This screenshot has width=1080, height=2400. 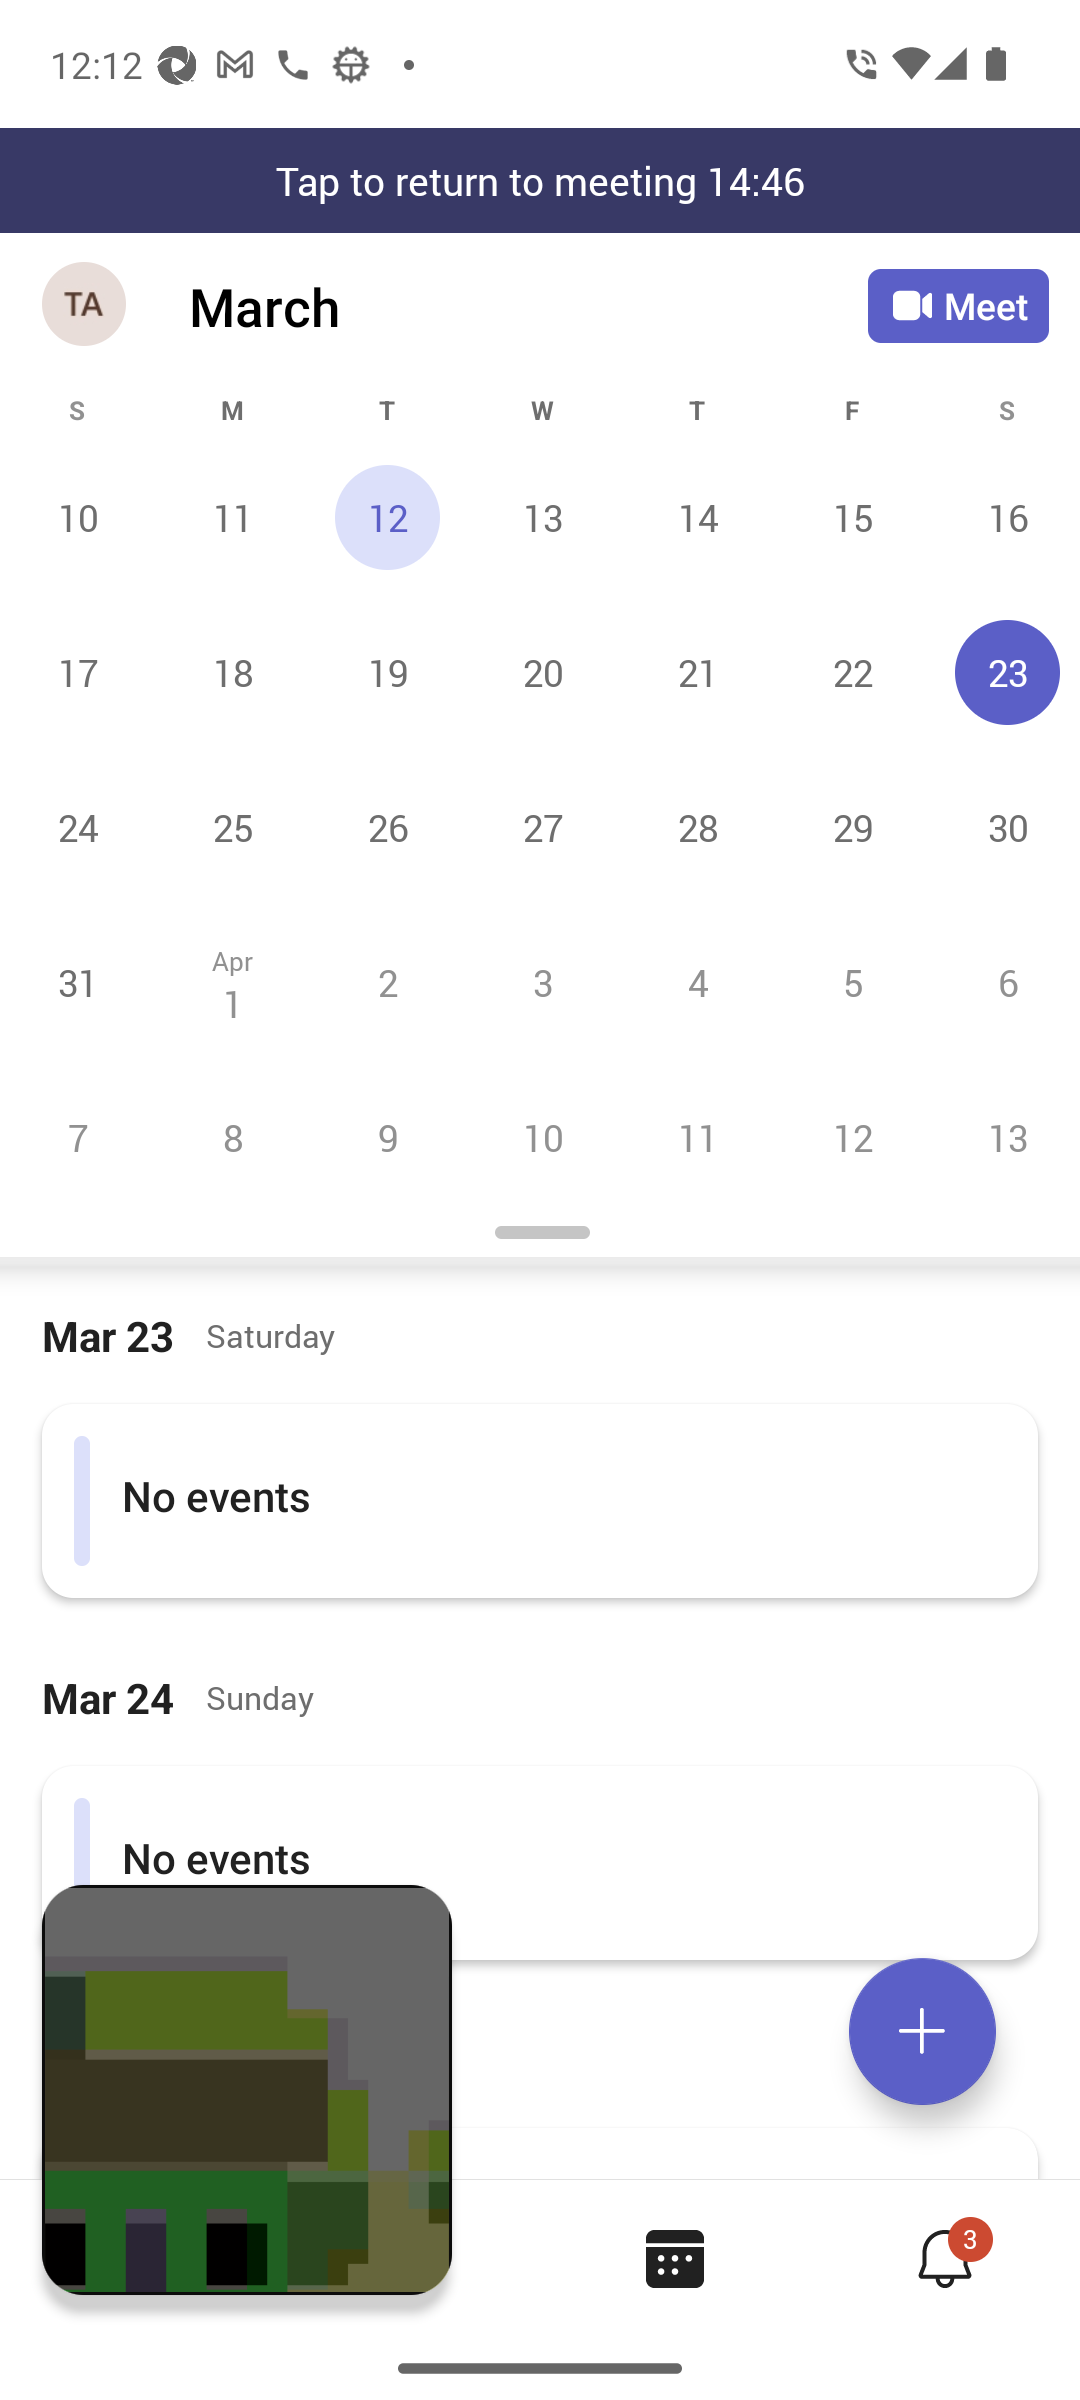 I want to click on Thursday, March 14 14, so click(x=697, y=517).